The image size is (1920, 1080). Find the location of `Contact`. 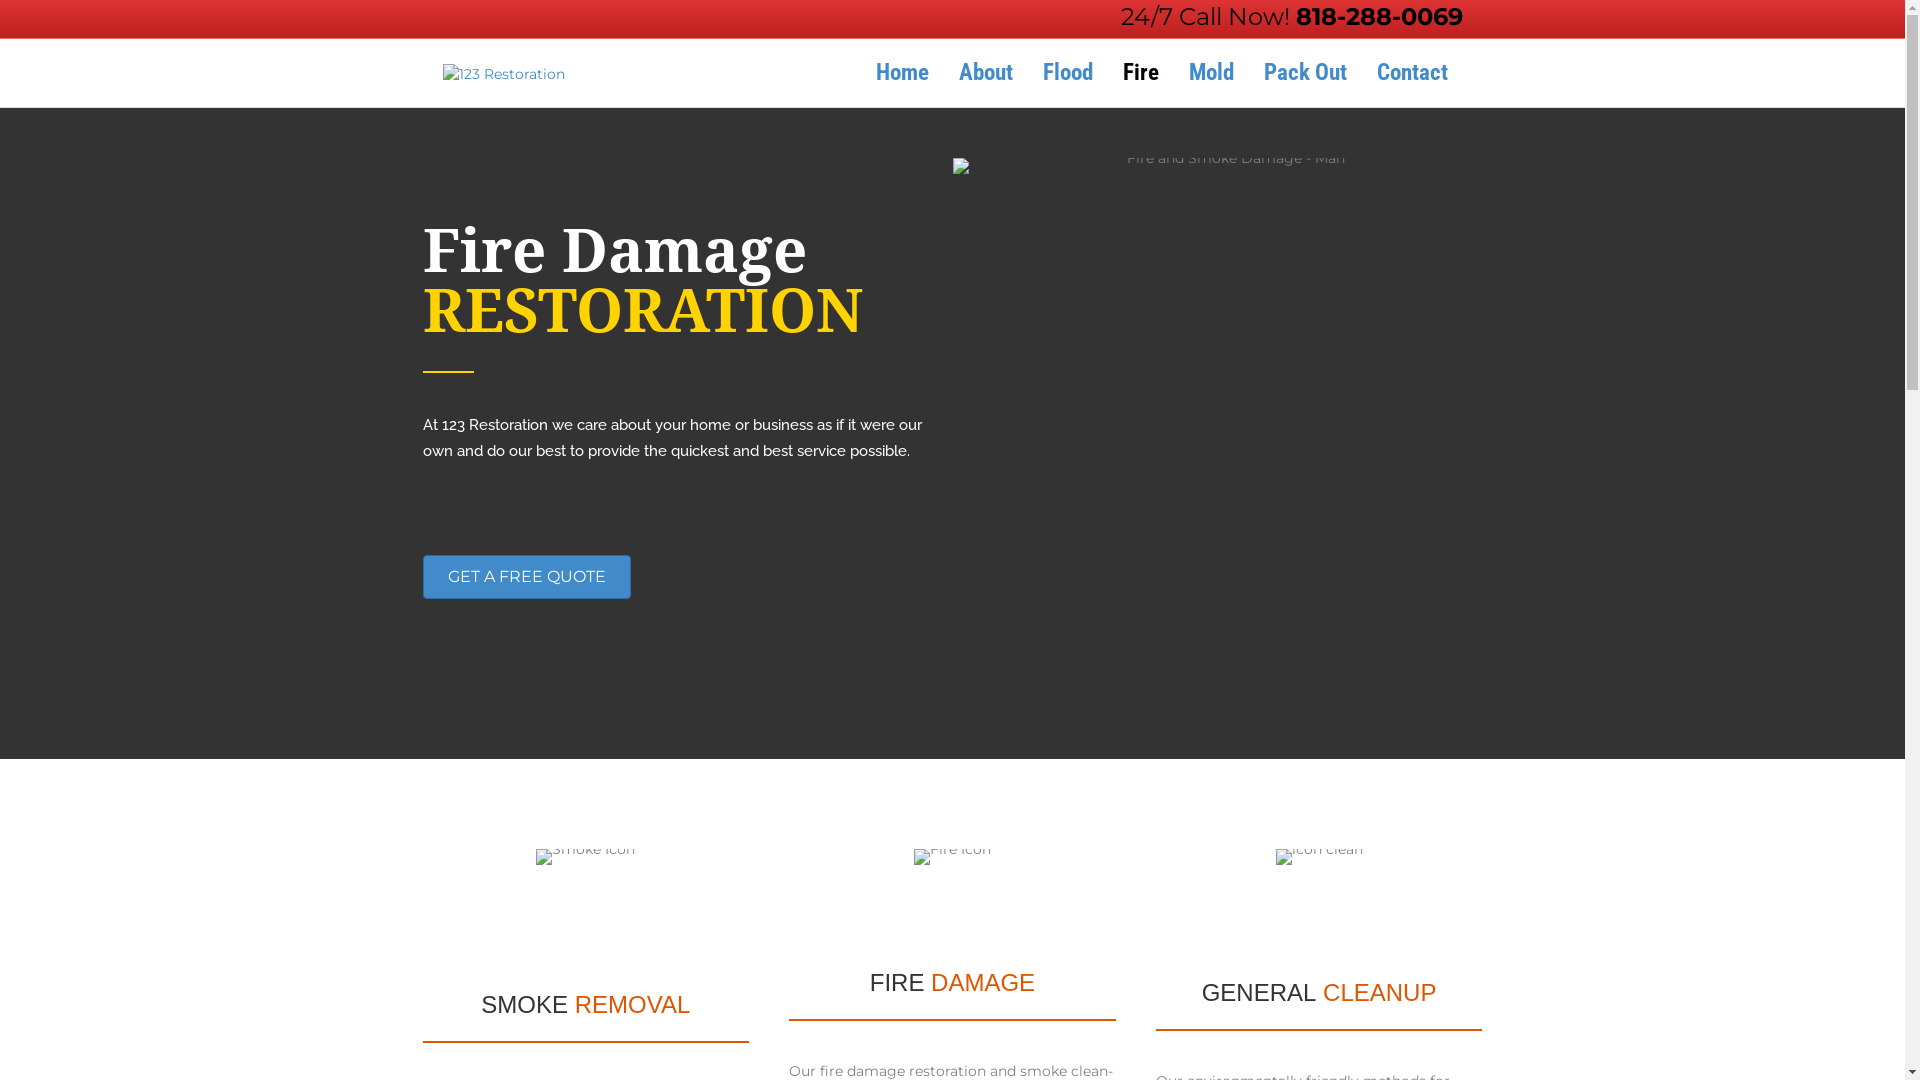

Contact is located at coordinates (1412, 73).